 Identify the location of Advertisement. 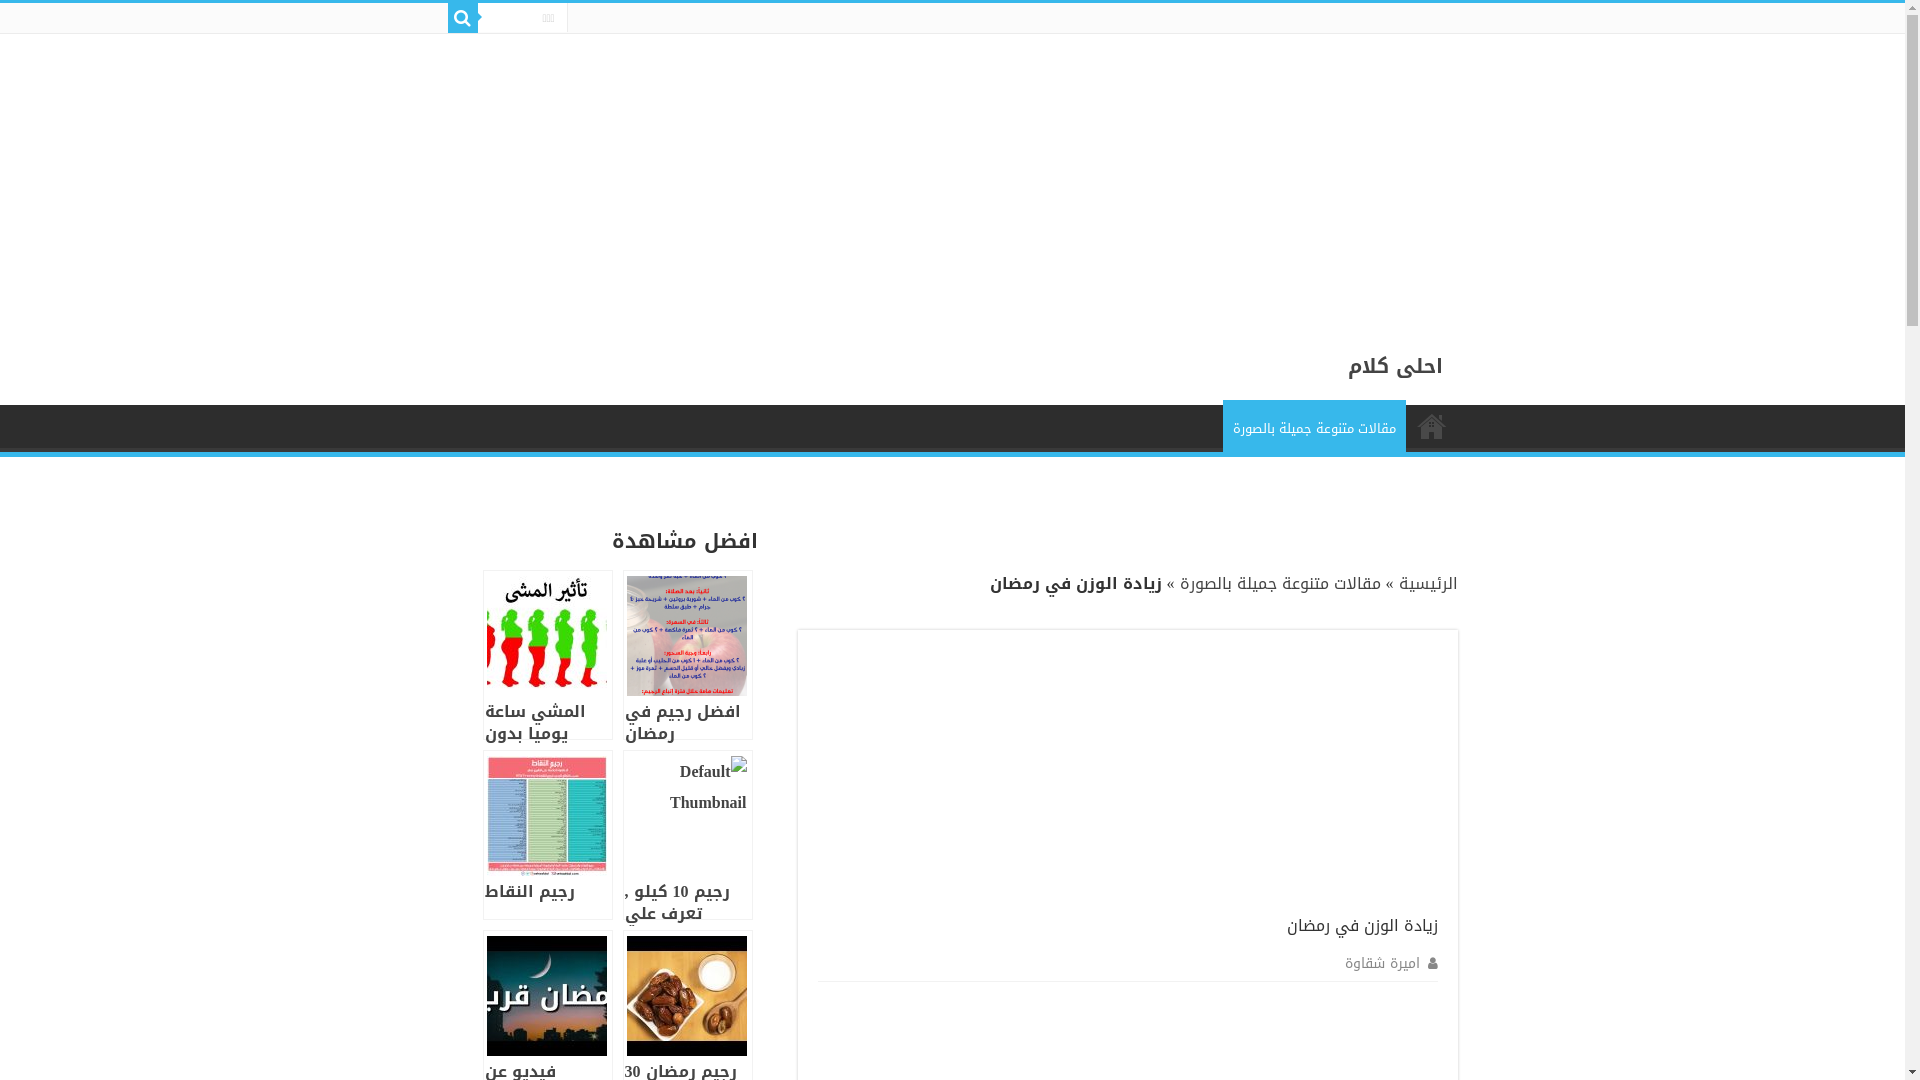
(1305, 174).